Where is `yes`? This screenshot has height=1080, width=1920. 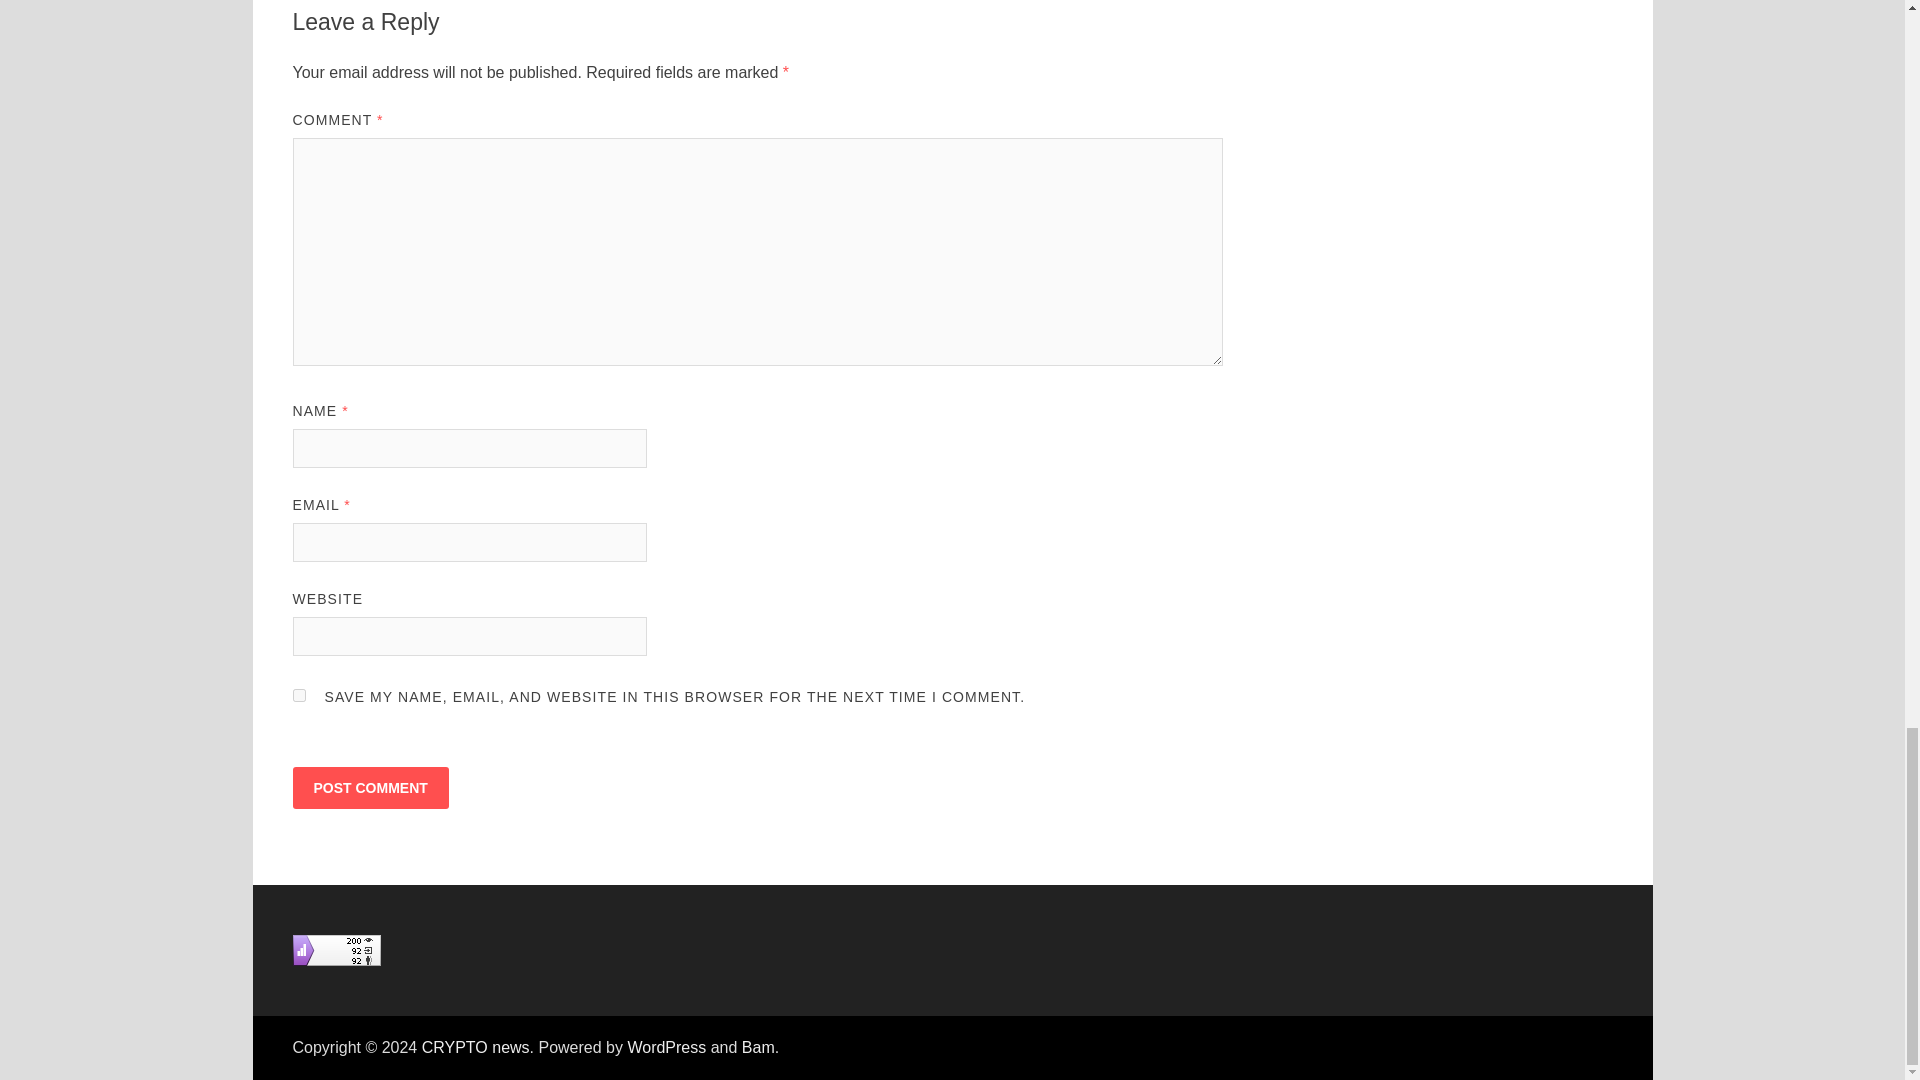 yes is located at coordinates (298, 696).